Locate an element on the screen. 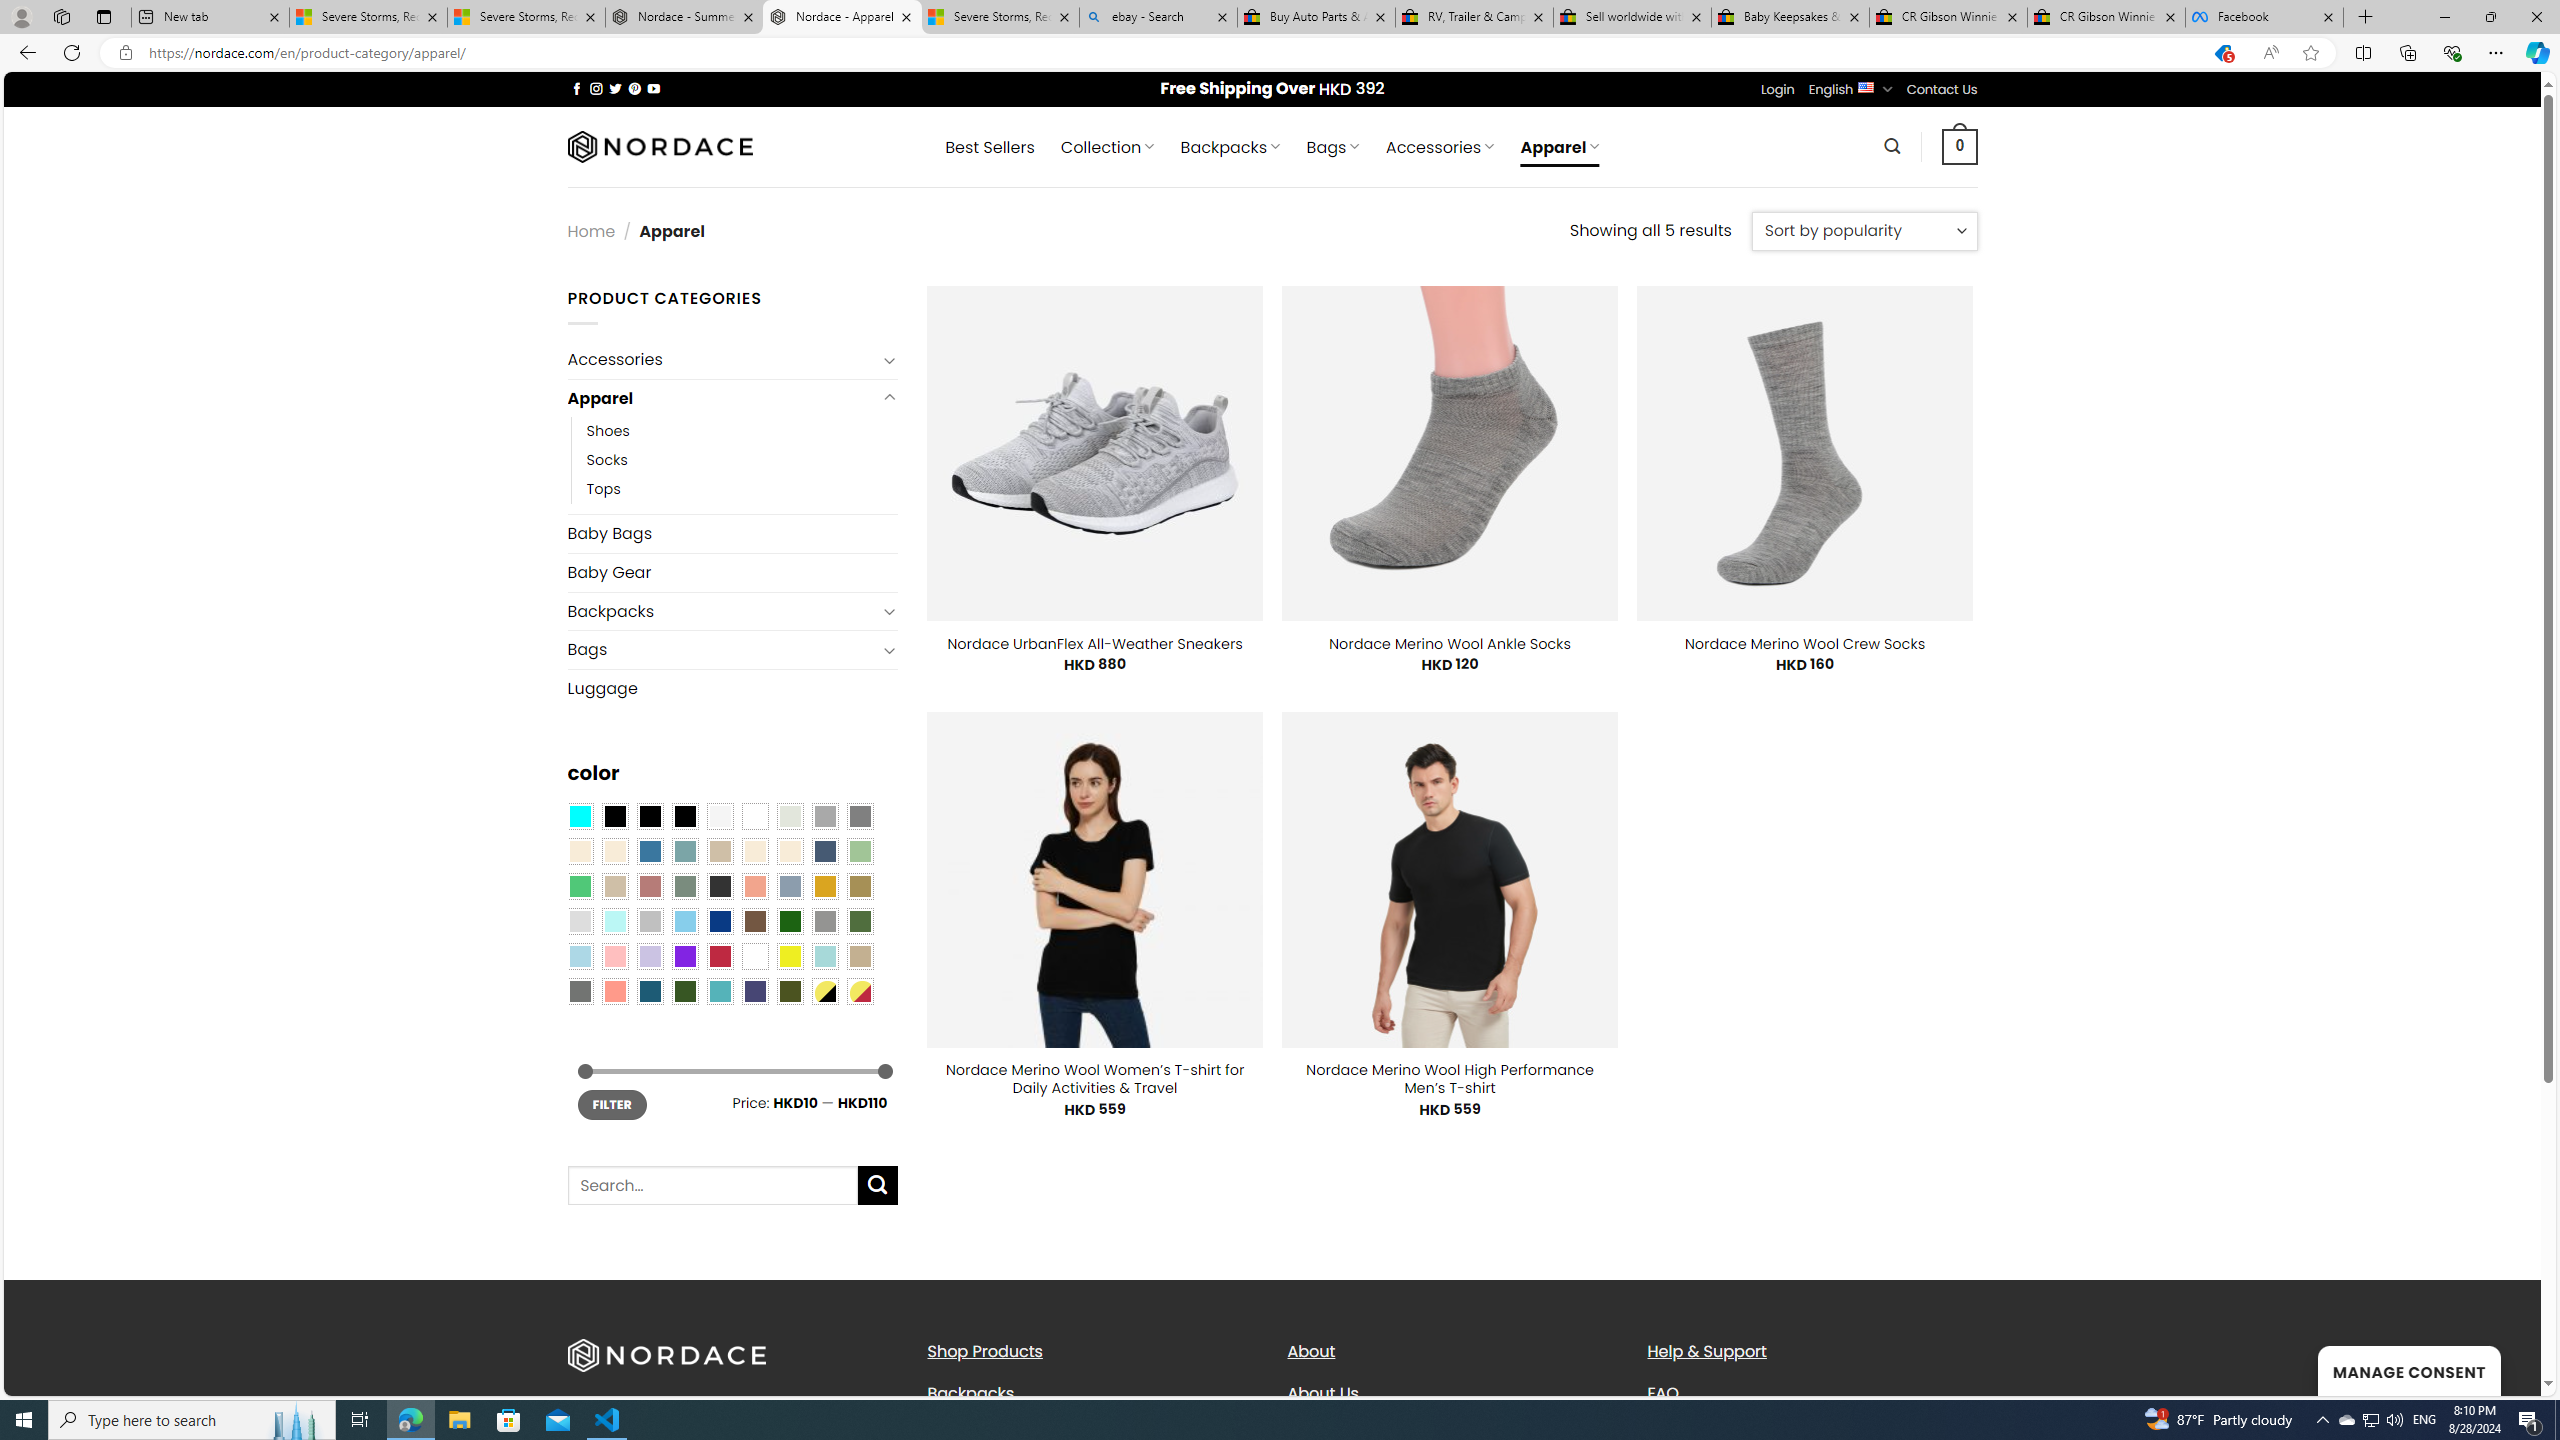  Nordace UrbanFlex All-Weather Sneakers is located at coordinates (1096, 643).